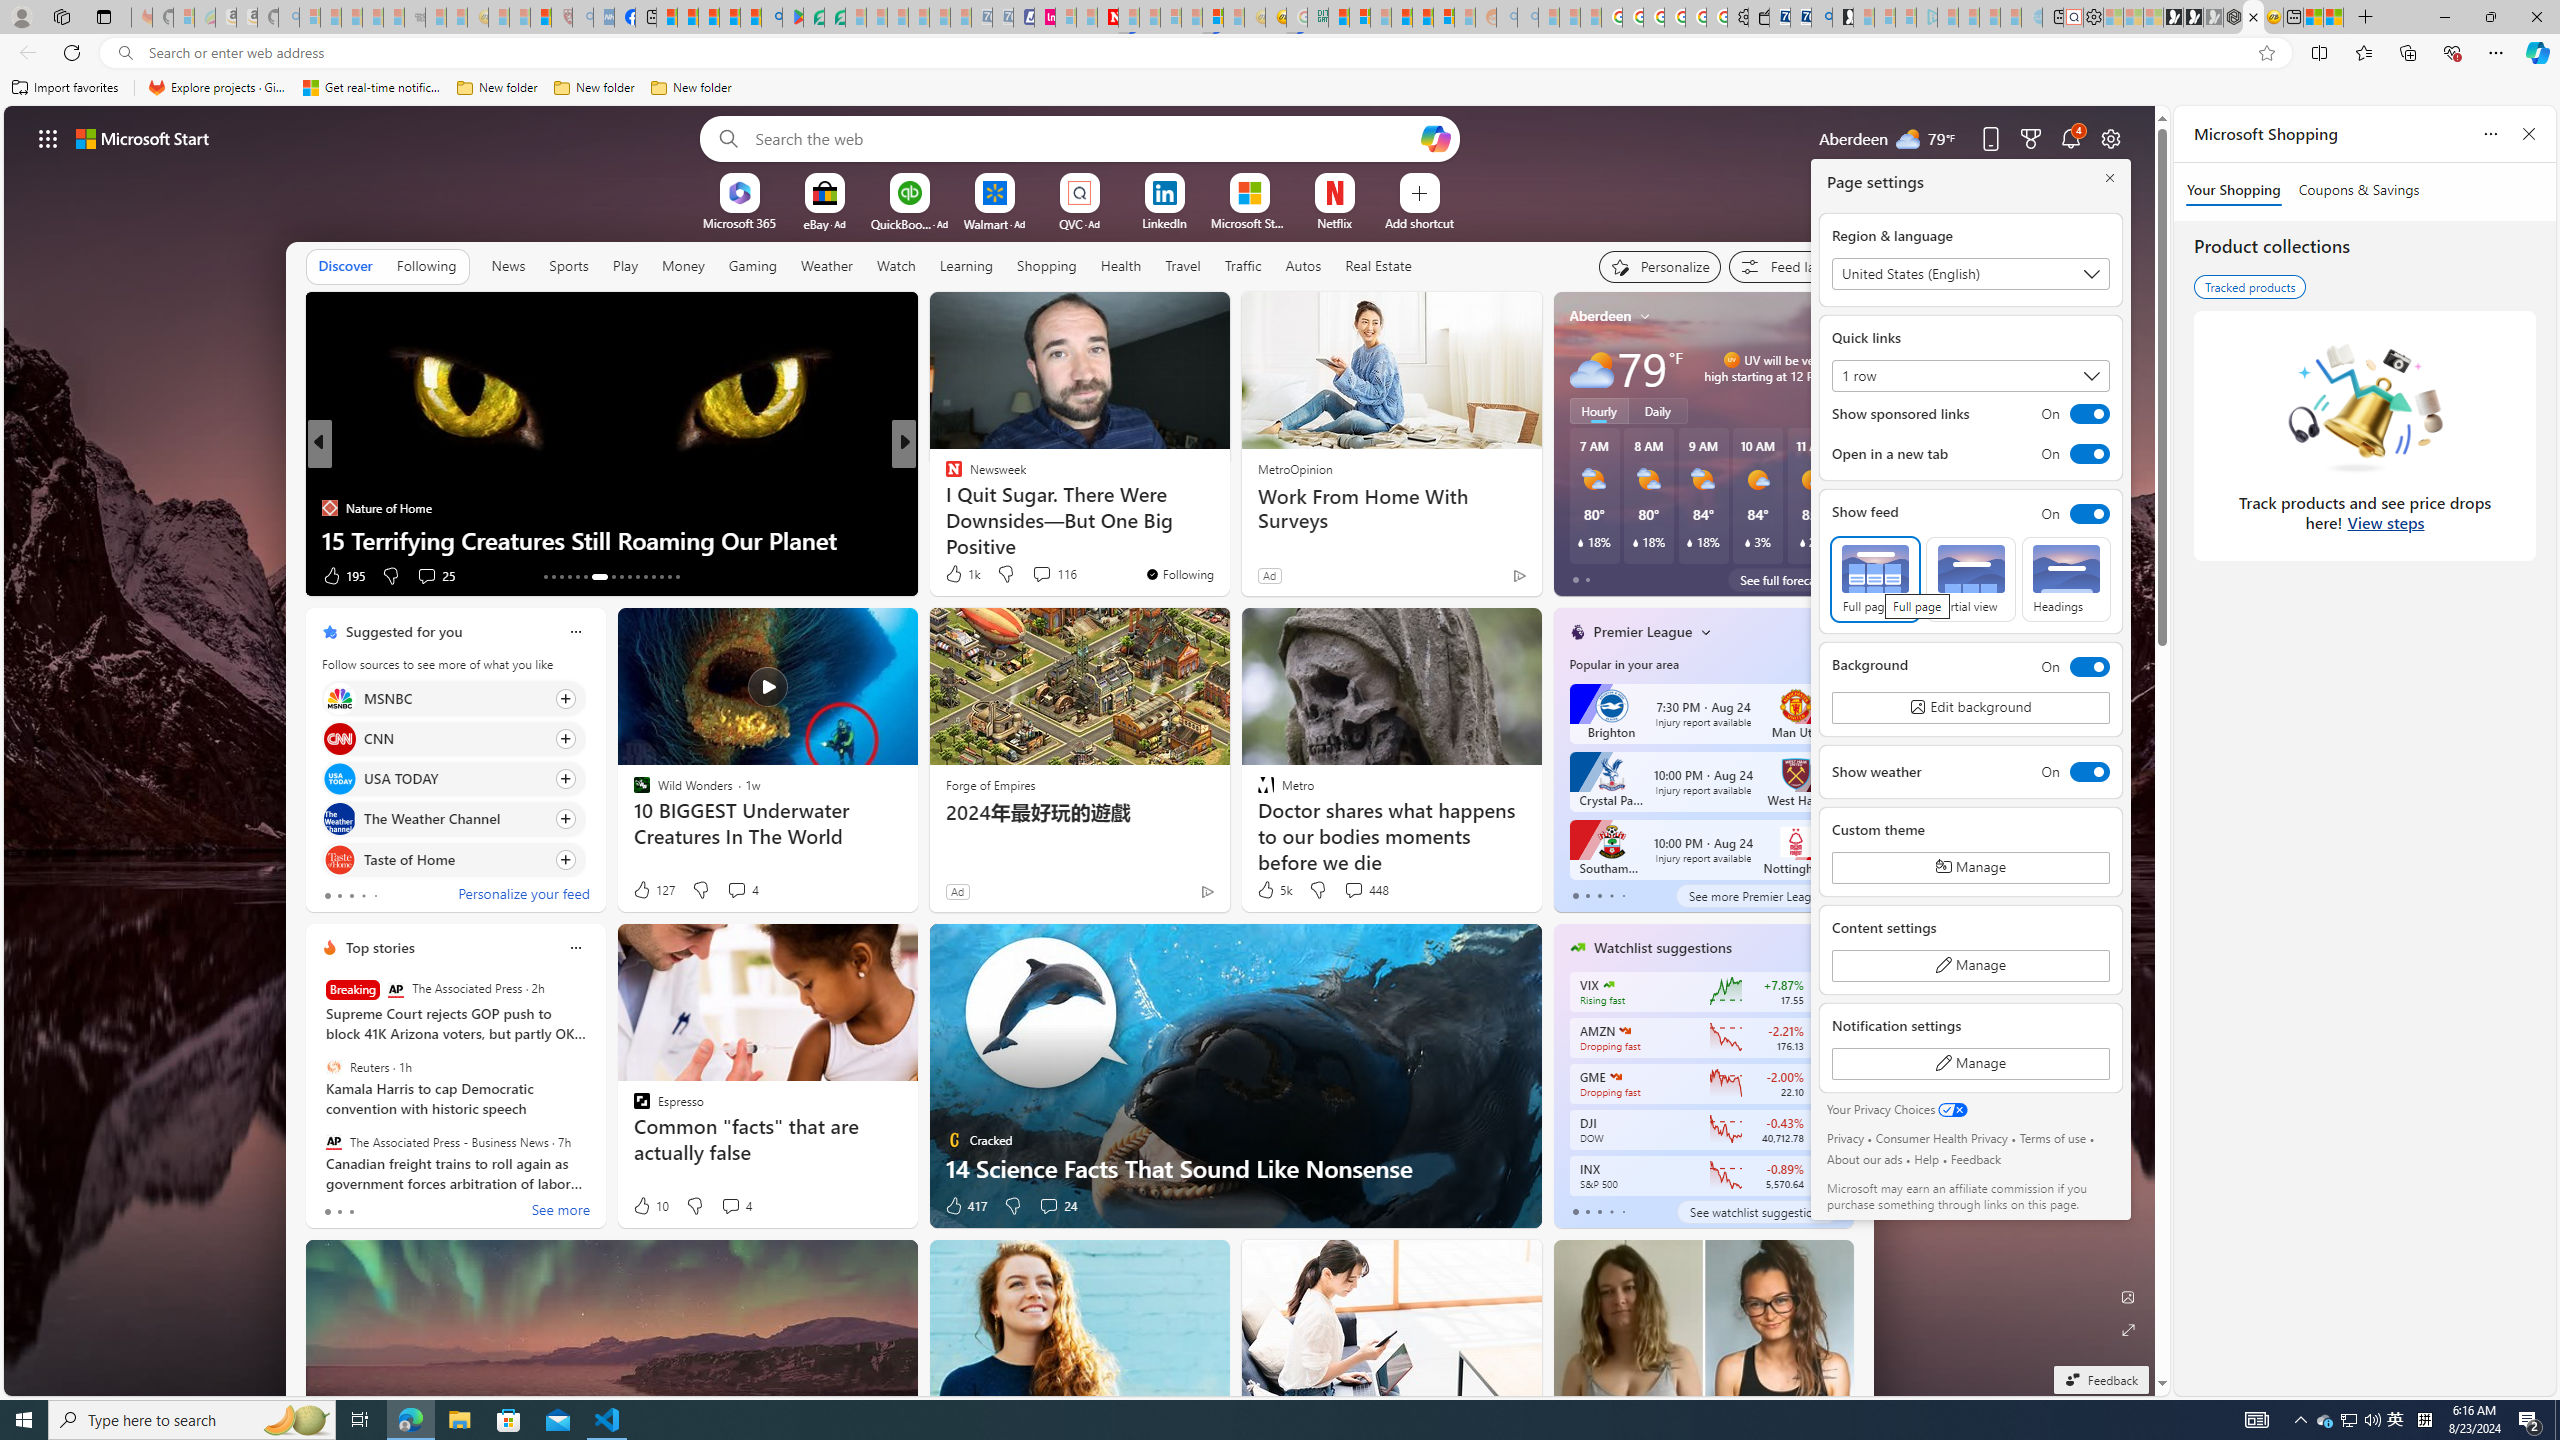  I want to click on Recipes - MSN - Sleeping, so click(499, 17).